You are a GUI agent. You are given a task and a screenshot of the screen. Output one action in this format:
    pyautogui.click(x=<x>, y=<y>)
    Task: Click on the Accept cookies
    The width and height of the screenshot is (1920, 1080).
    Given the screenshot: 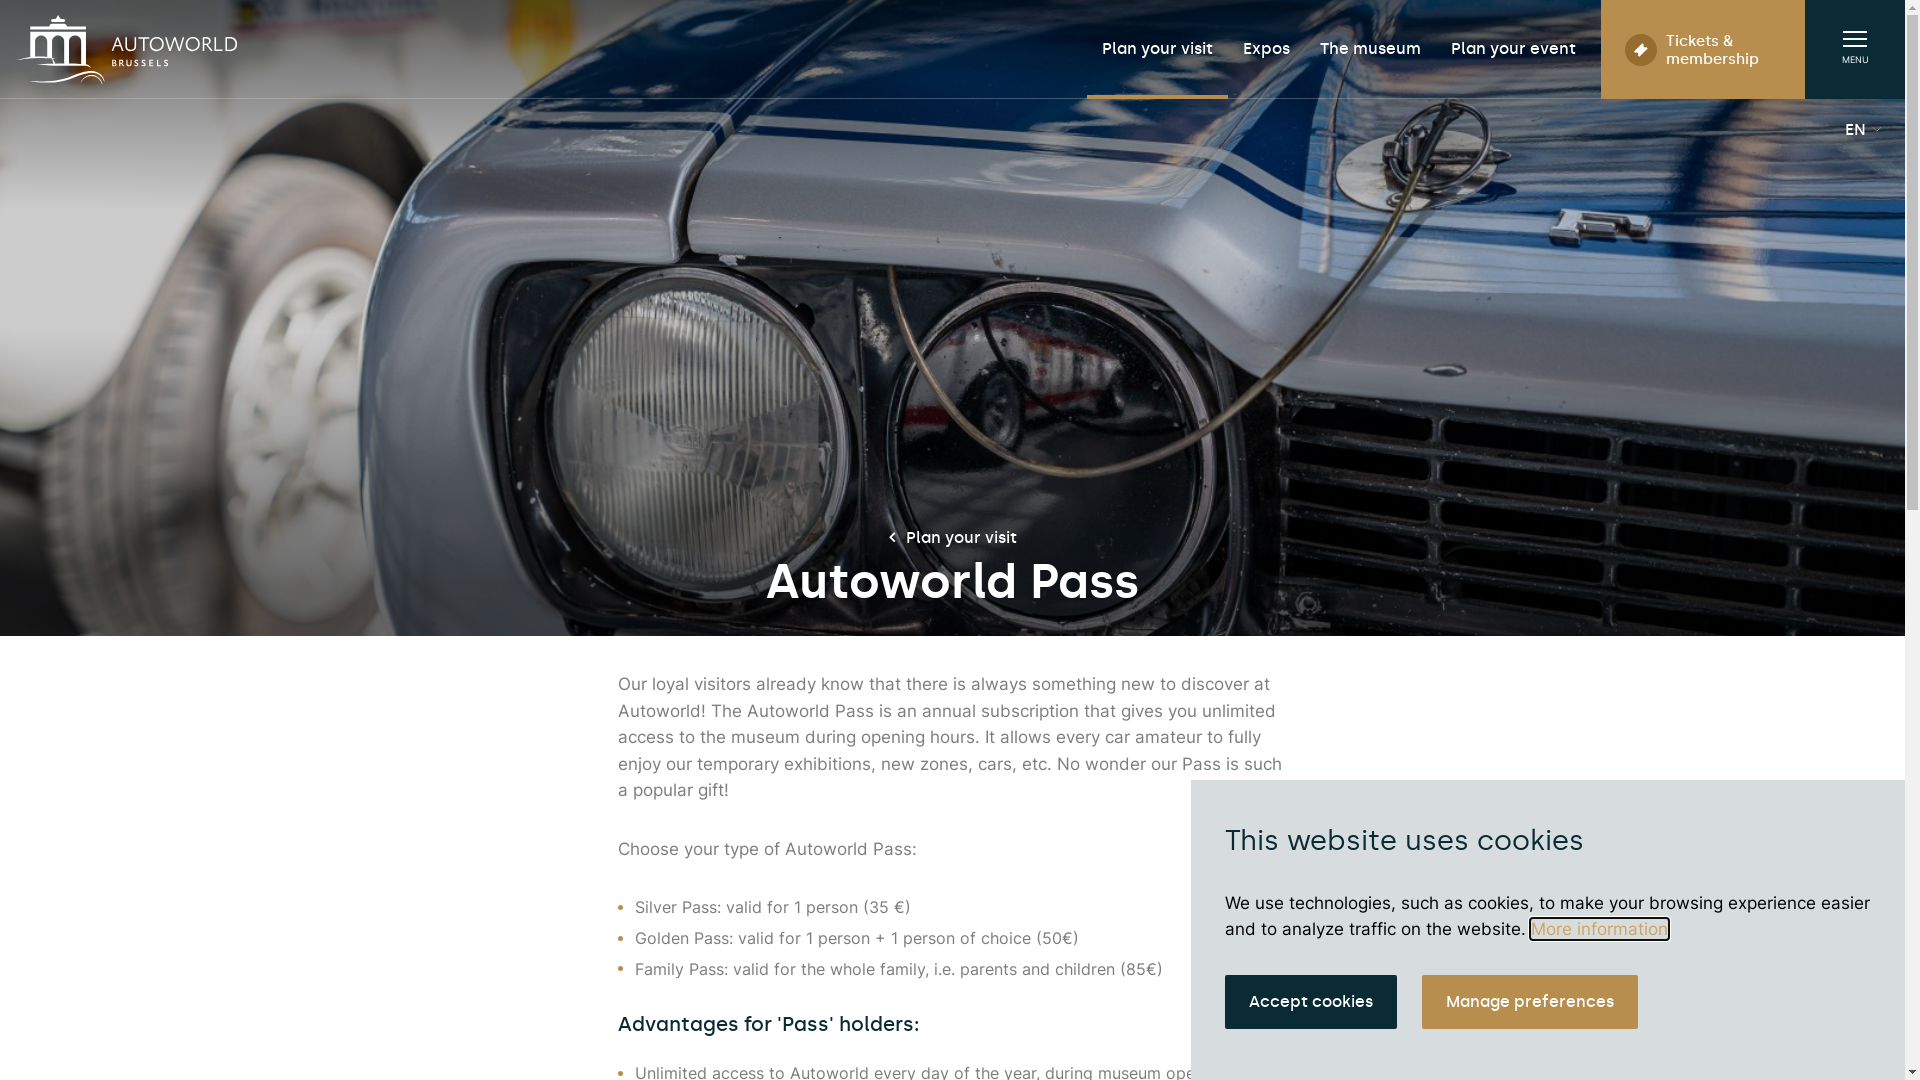 What is the action you would take?
    pyautogui.click(x=1311, y=1002)
    